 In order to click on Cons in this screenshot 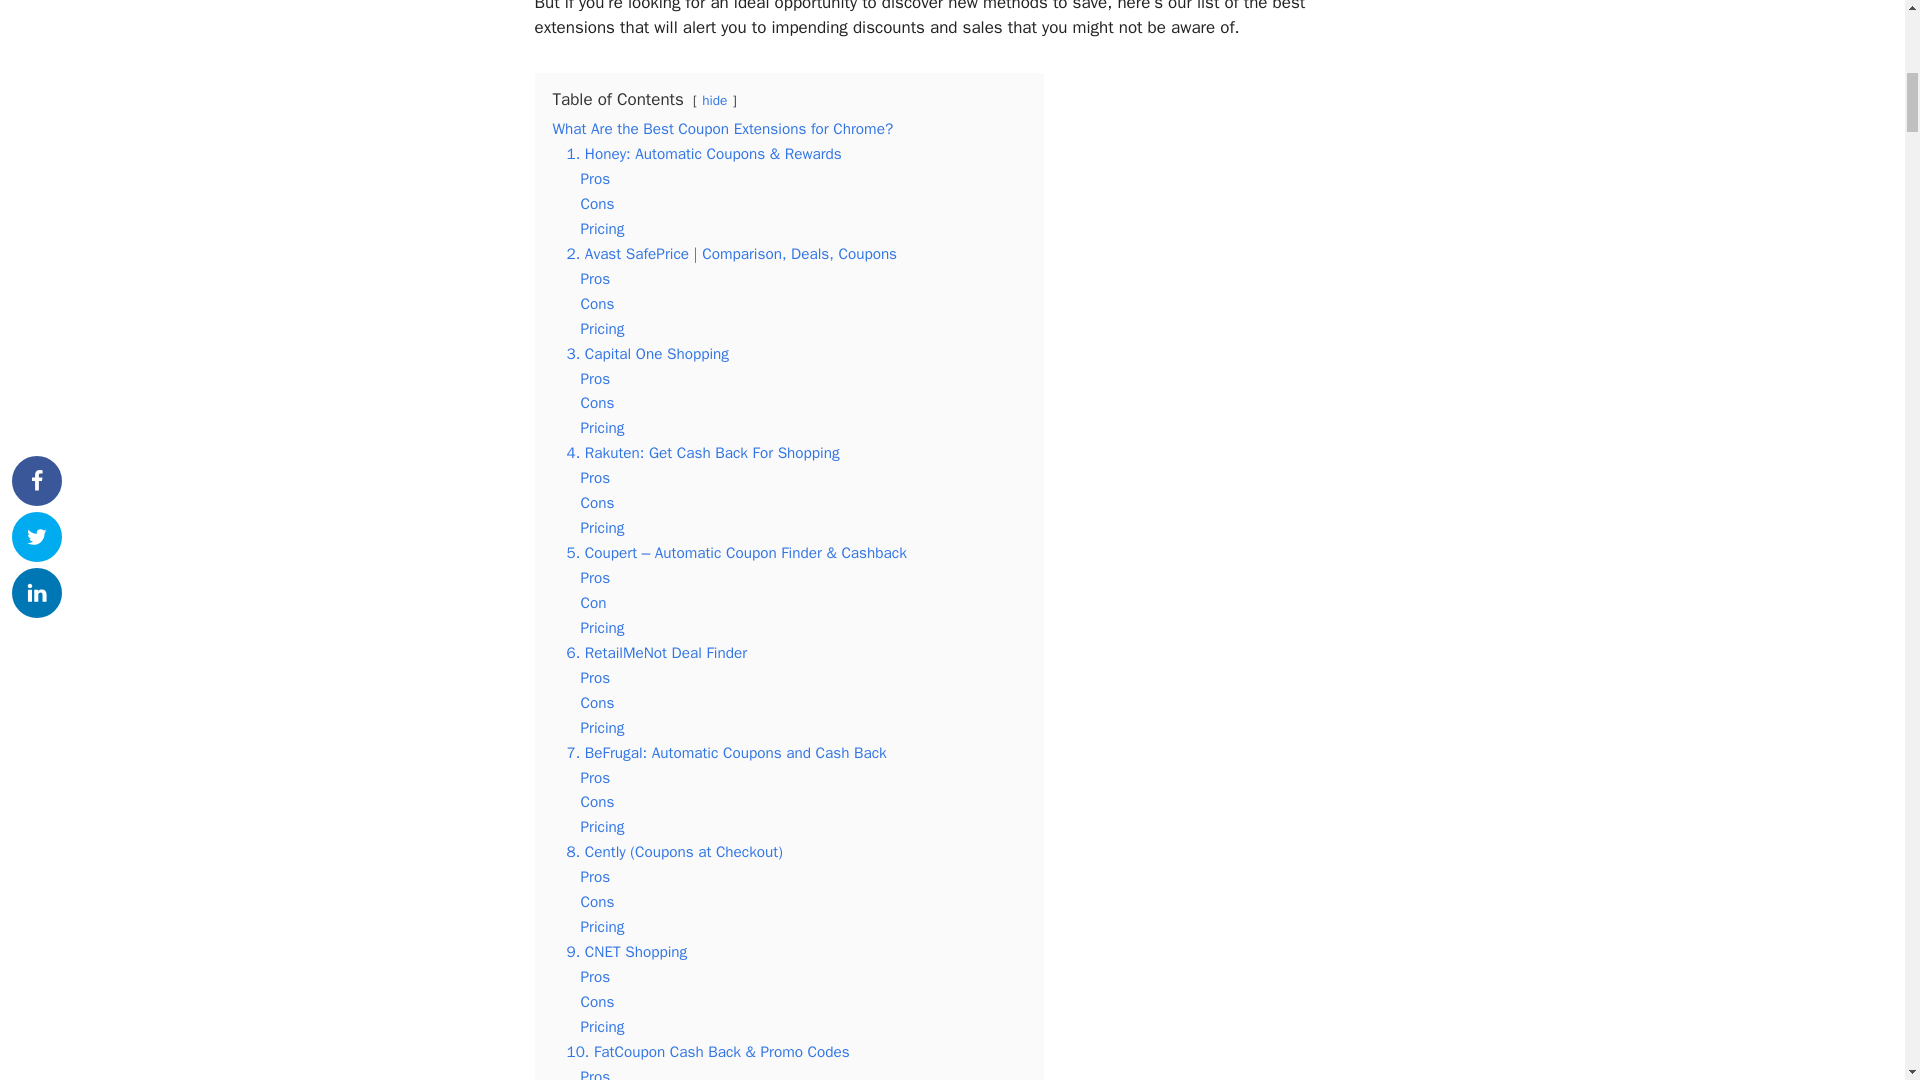, I will do `click(596, 204)`.